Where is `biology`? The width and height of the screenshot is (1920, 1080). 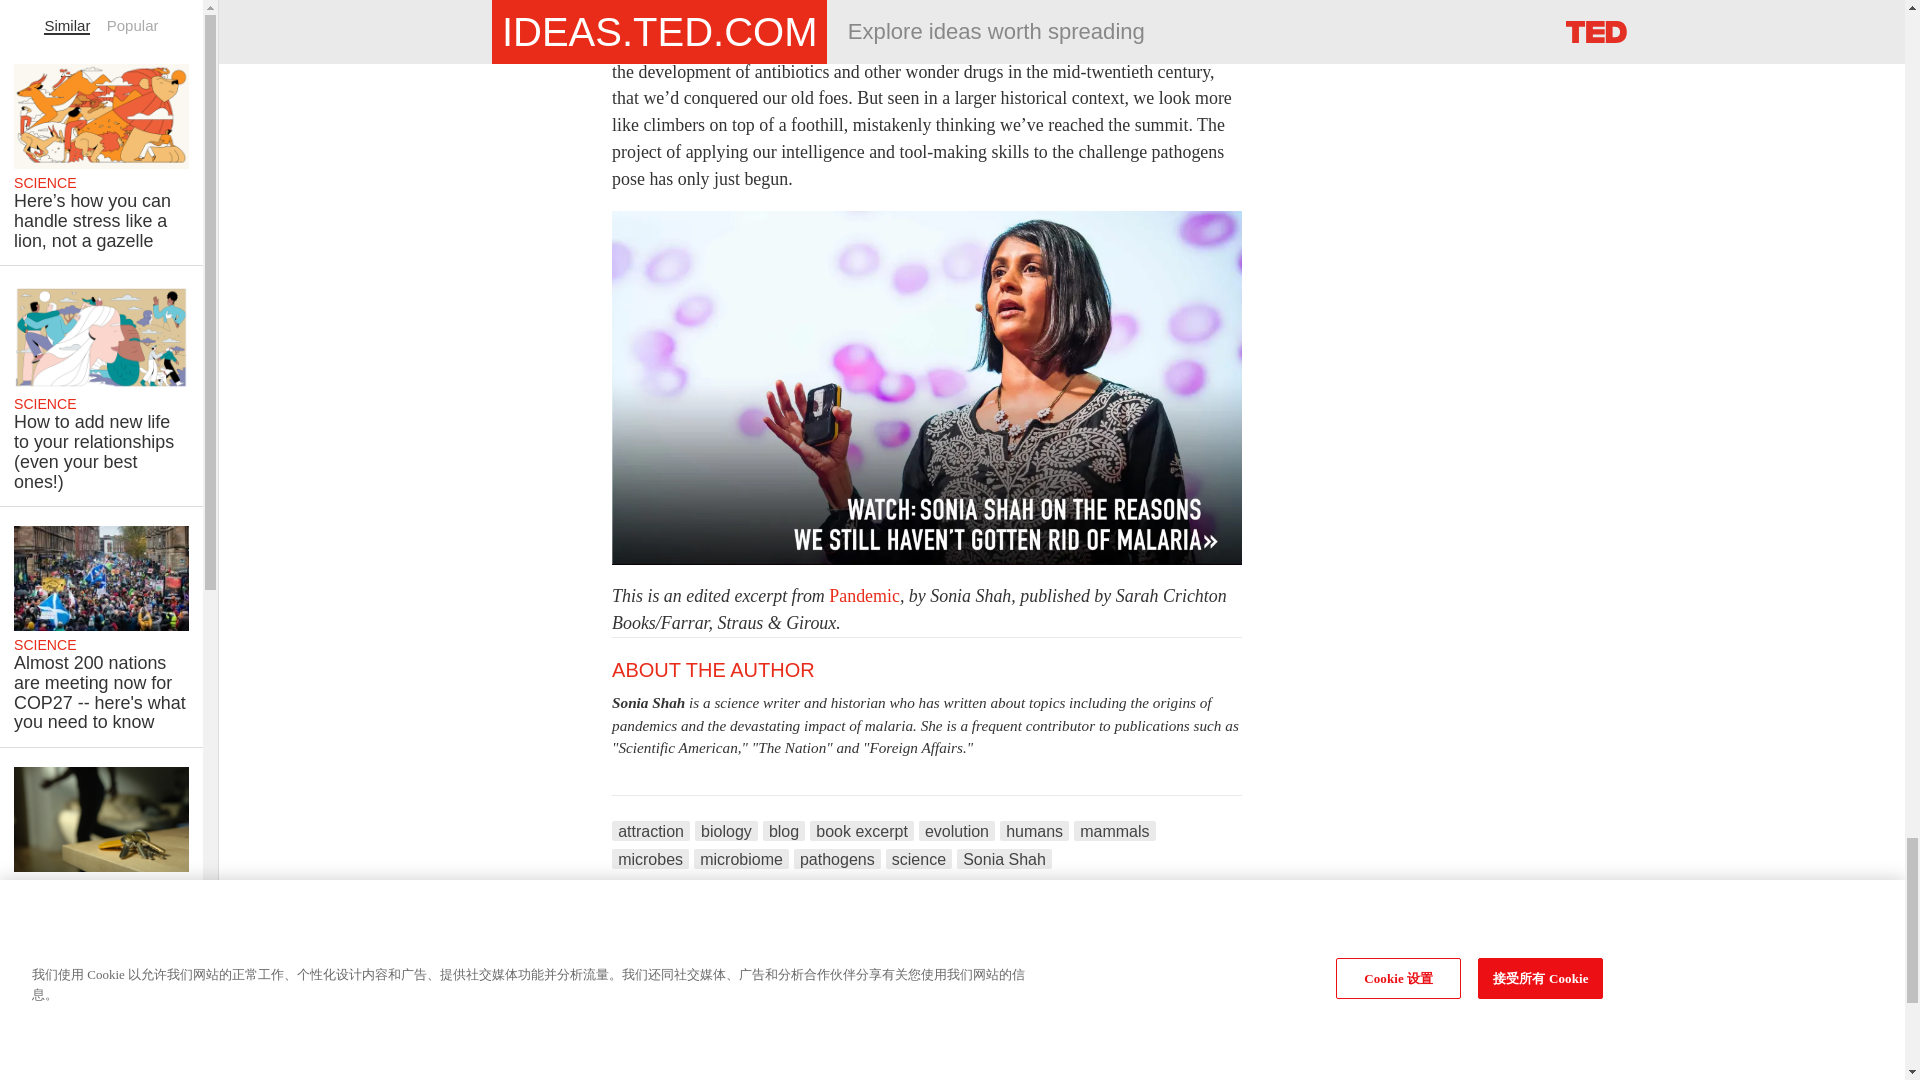 biology is located at coordinates (726, 830).